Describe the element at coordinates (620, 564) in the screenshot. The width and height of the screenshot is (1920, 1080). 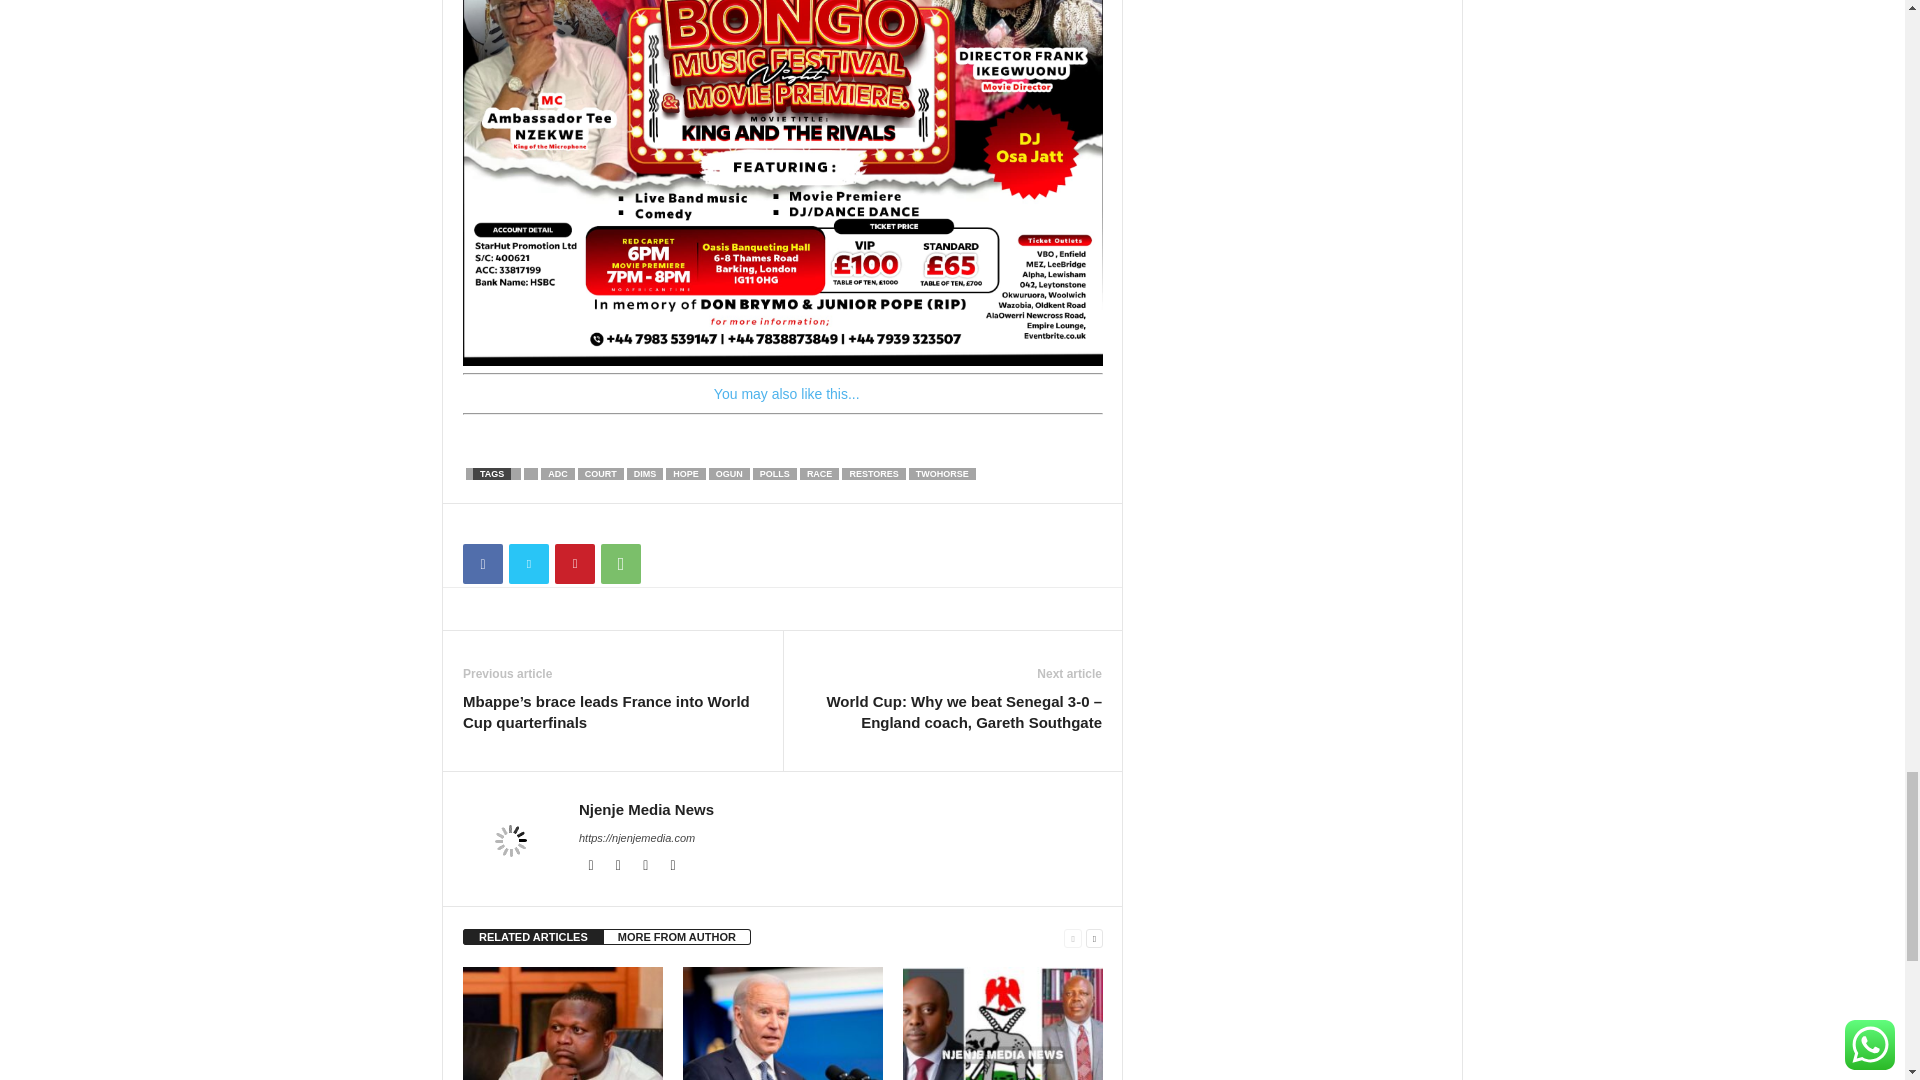
I see `WhatsApp` at that location.